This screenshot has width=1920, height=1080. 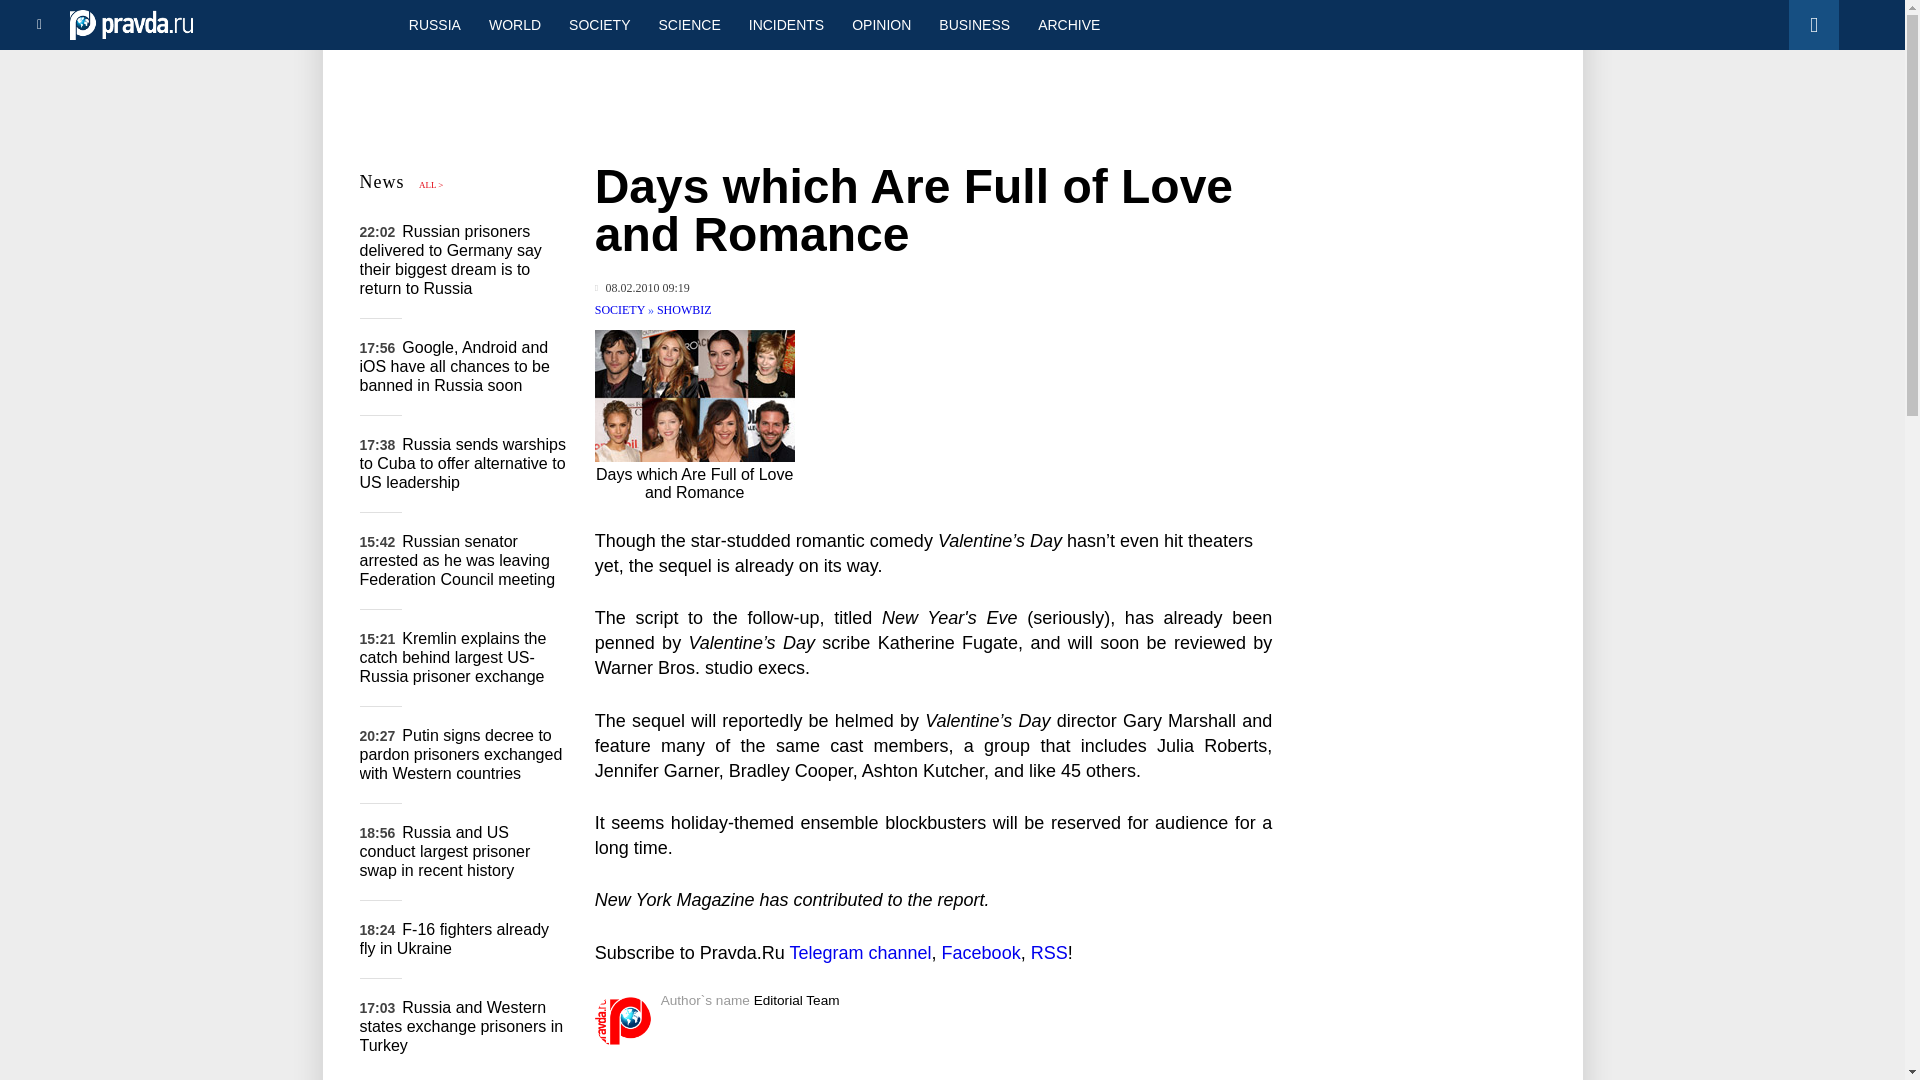 What do you see at coordinates (860, 952) in the screenshot?
I see `Telegram channel` at bounding box center [860, 952].